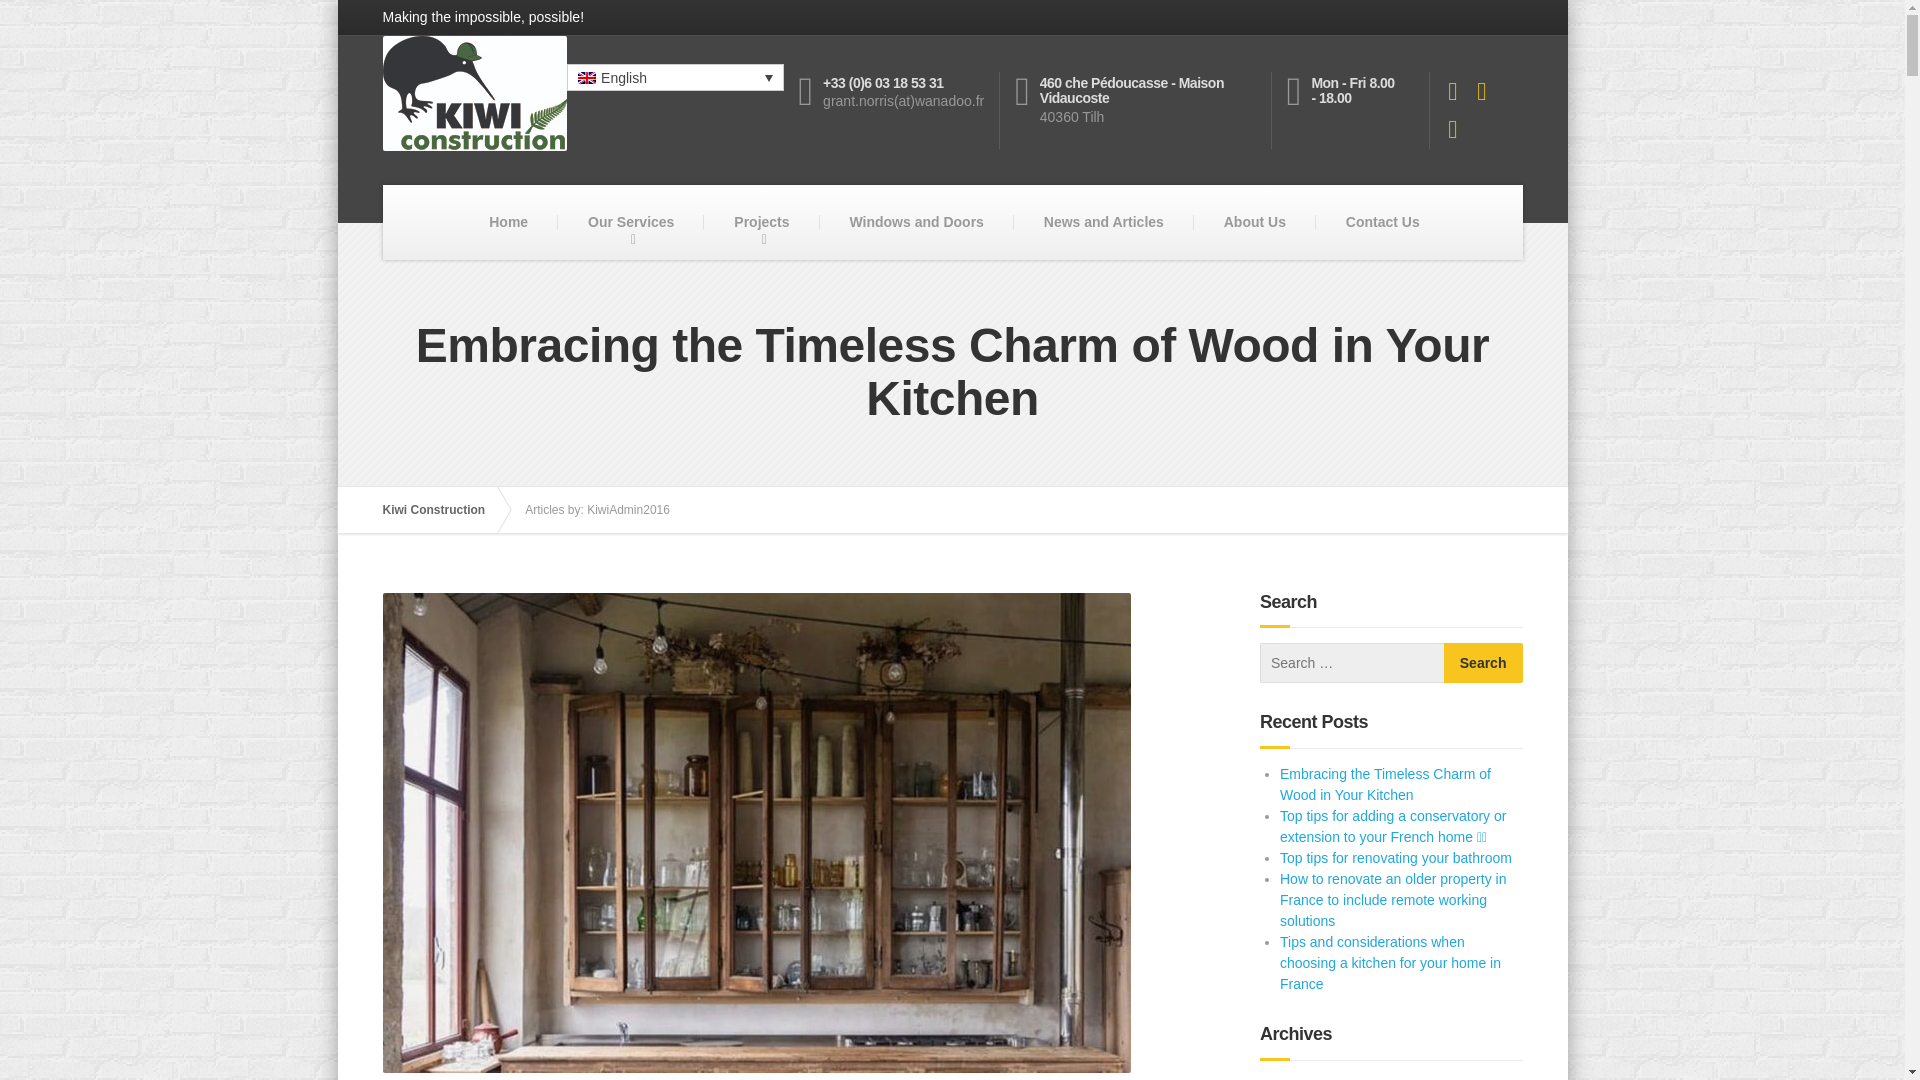 Image resolution: width=1920 pixels, height=1080 pixels. What do you see at coordinates (631, 222) in the screenshot?
I see `Our Services` at bounding box center [631, 222].